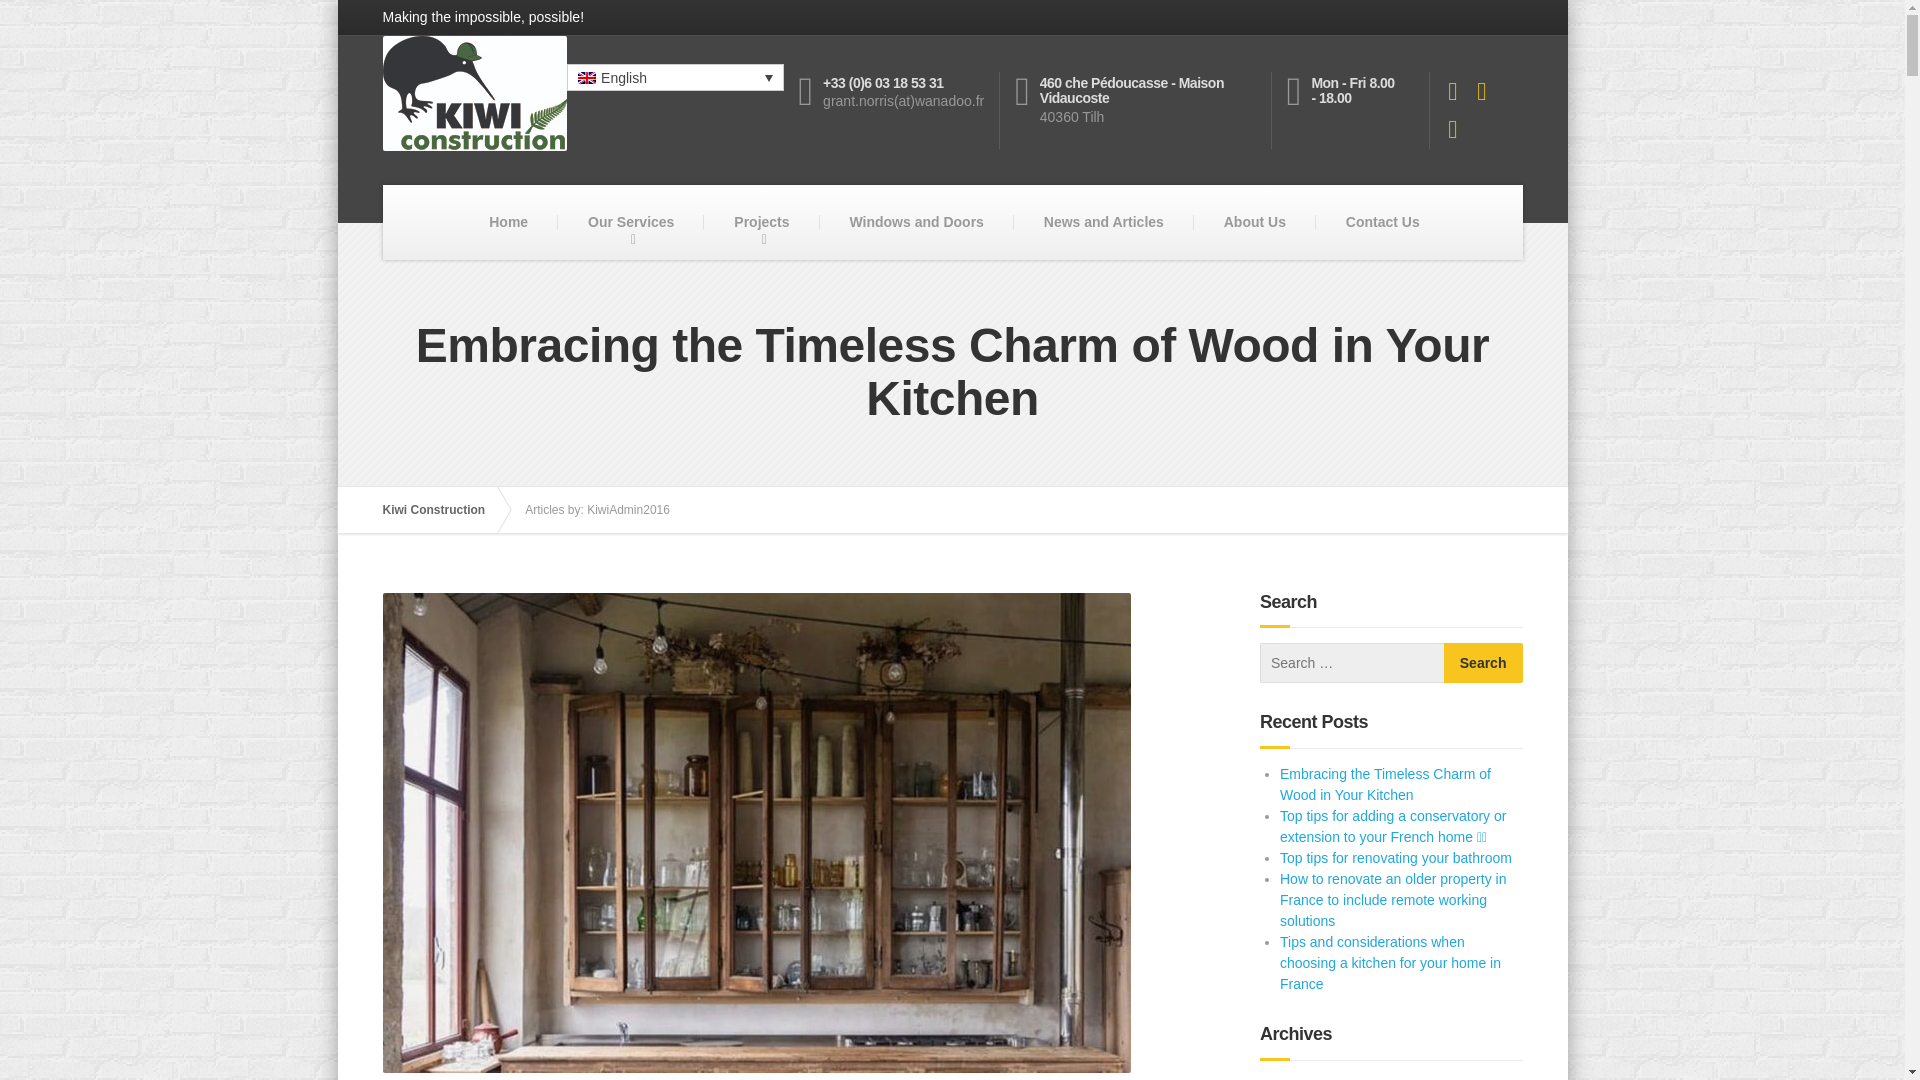 Image resolution: width=1920 pixels, height=1080 pixels. What do you see at coordinates (631, 222) in the screenshot?
I see `Our Services` at bounding box center [631, 222].